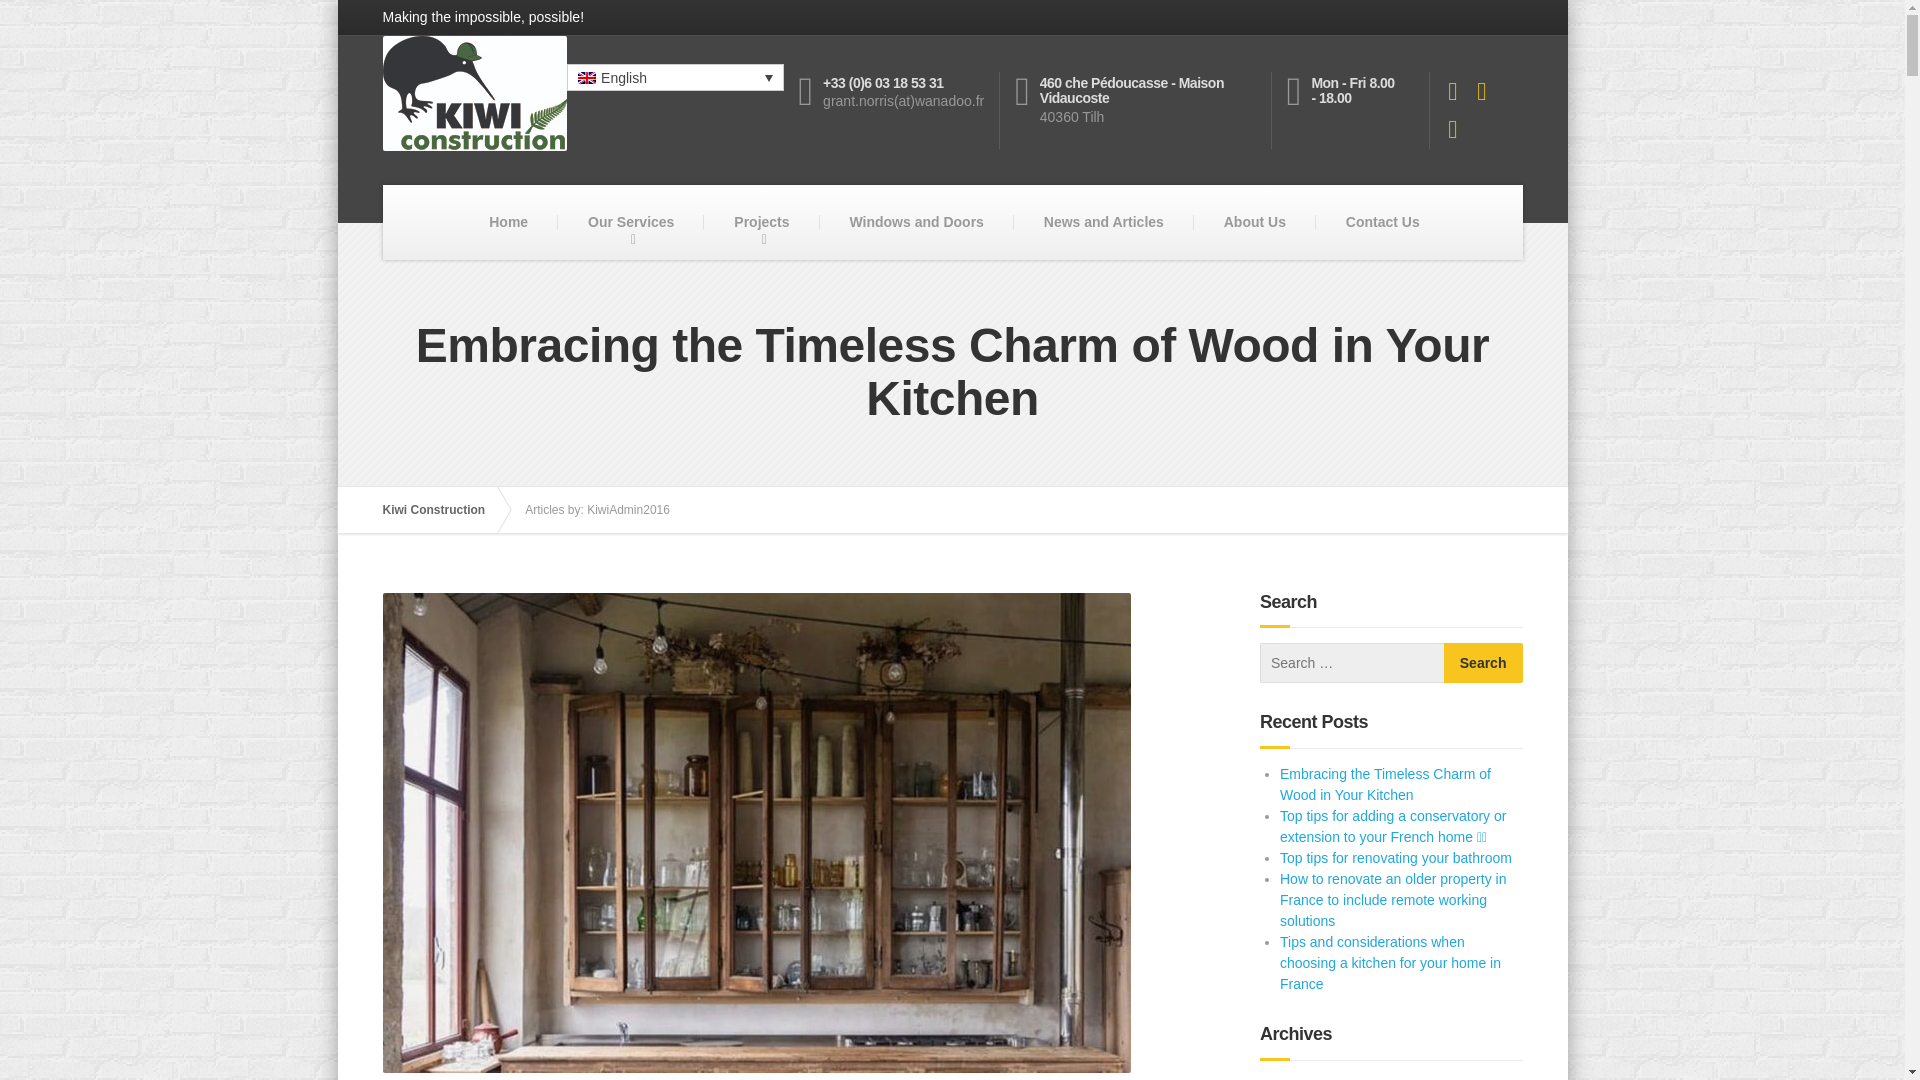 Image resolution: width=1920 pixels, height=1080 pixels. What do you see at coordinates (631, 222) in the screenshot?
I see `Our Services` at bounding box center [631, 222].